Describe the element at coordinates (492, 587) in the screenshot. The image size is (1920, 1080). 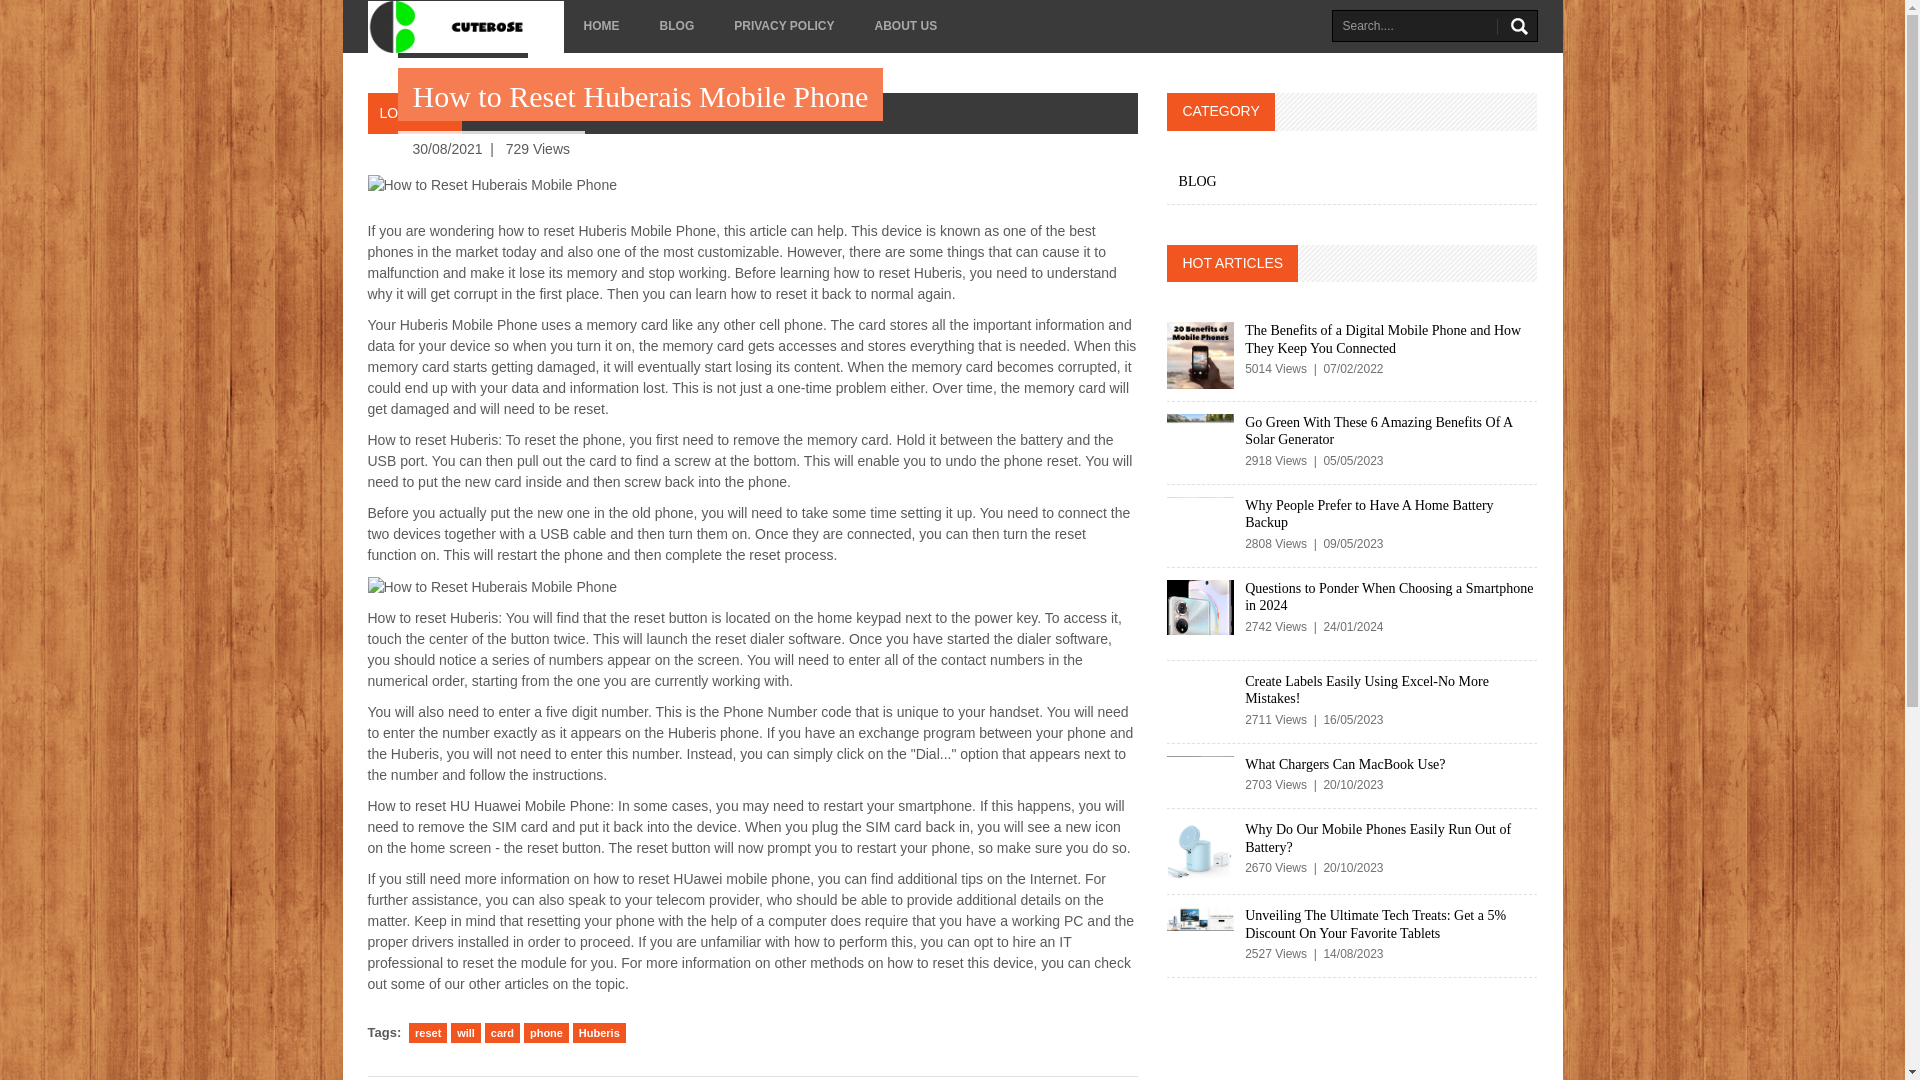
I see `How to Reset Huberais Mobile Phone` at that location.